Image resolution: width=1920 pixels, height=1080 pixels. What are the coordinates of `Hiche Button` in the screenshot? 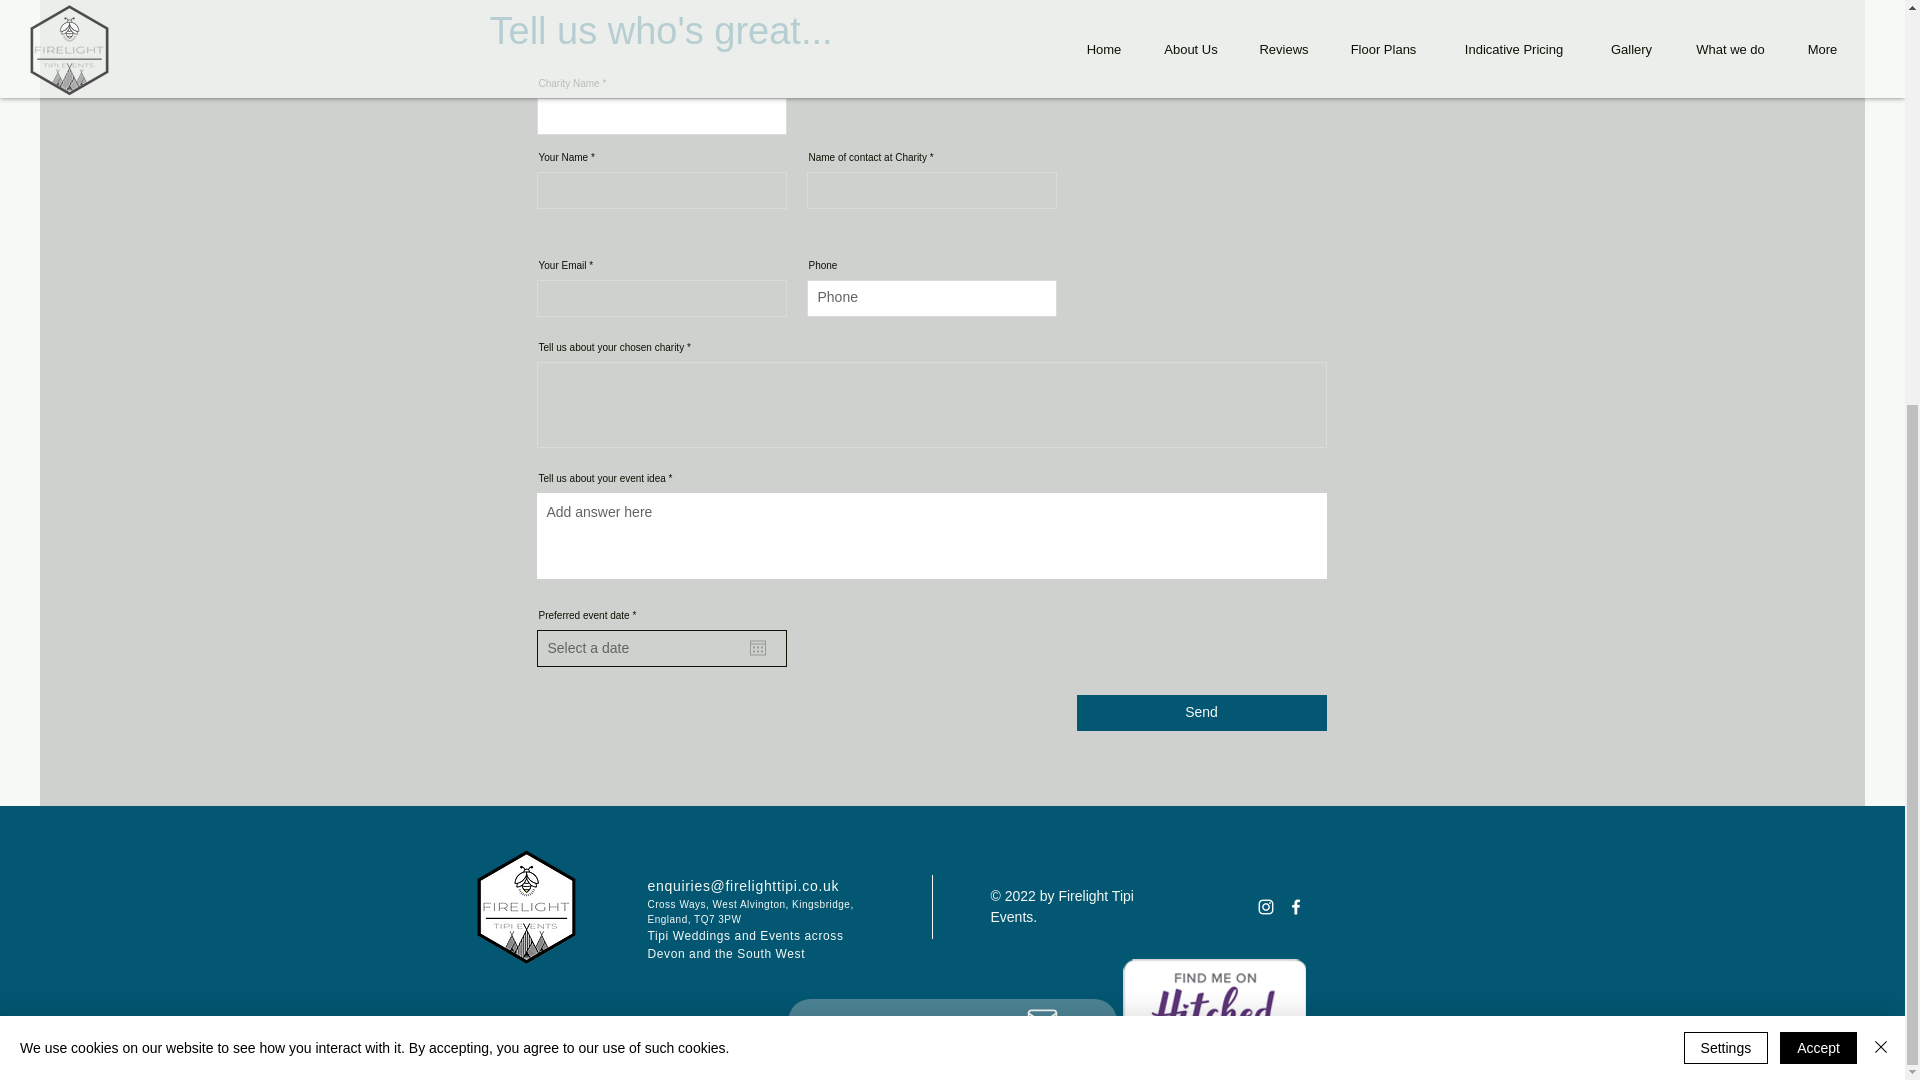 It's located at (1213, 999).